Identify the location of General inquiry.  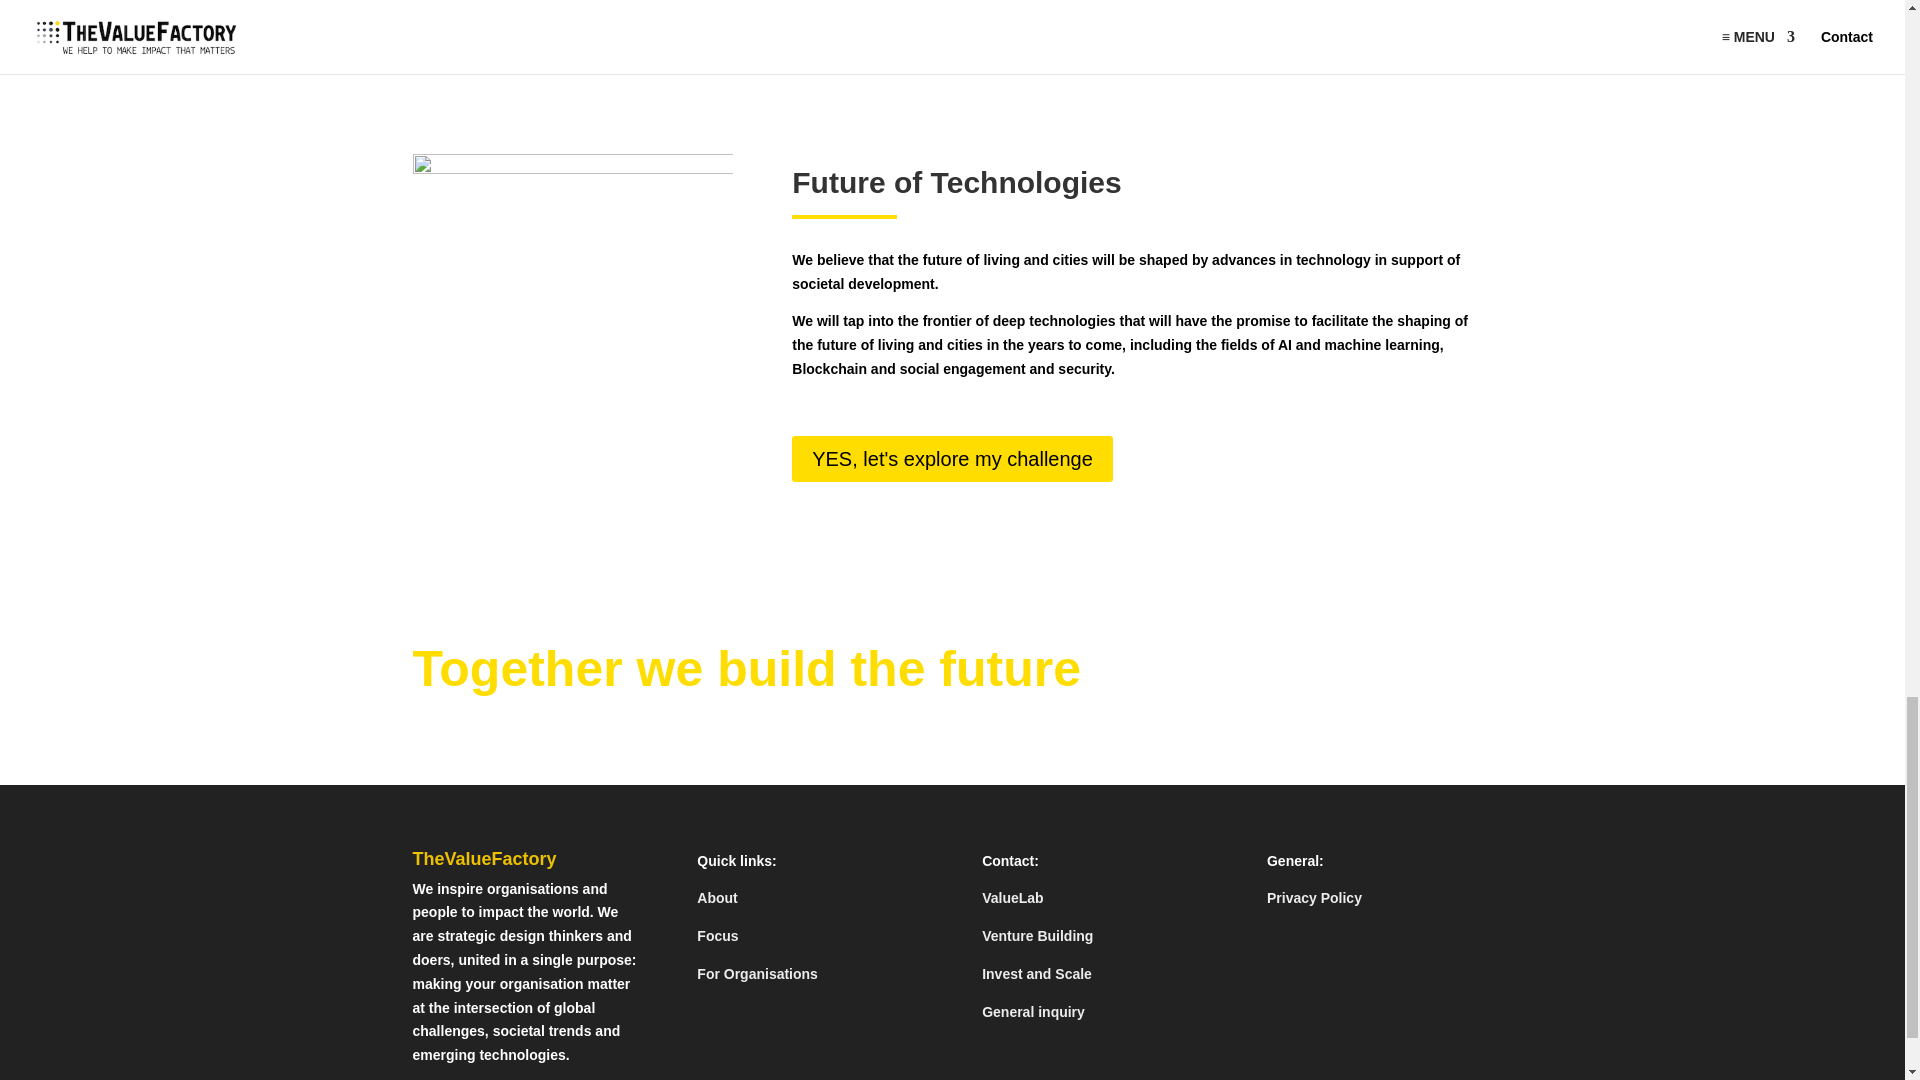
(1032, 1012).